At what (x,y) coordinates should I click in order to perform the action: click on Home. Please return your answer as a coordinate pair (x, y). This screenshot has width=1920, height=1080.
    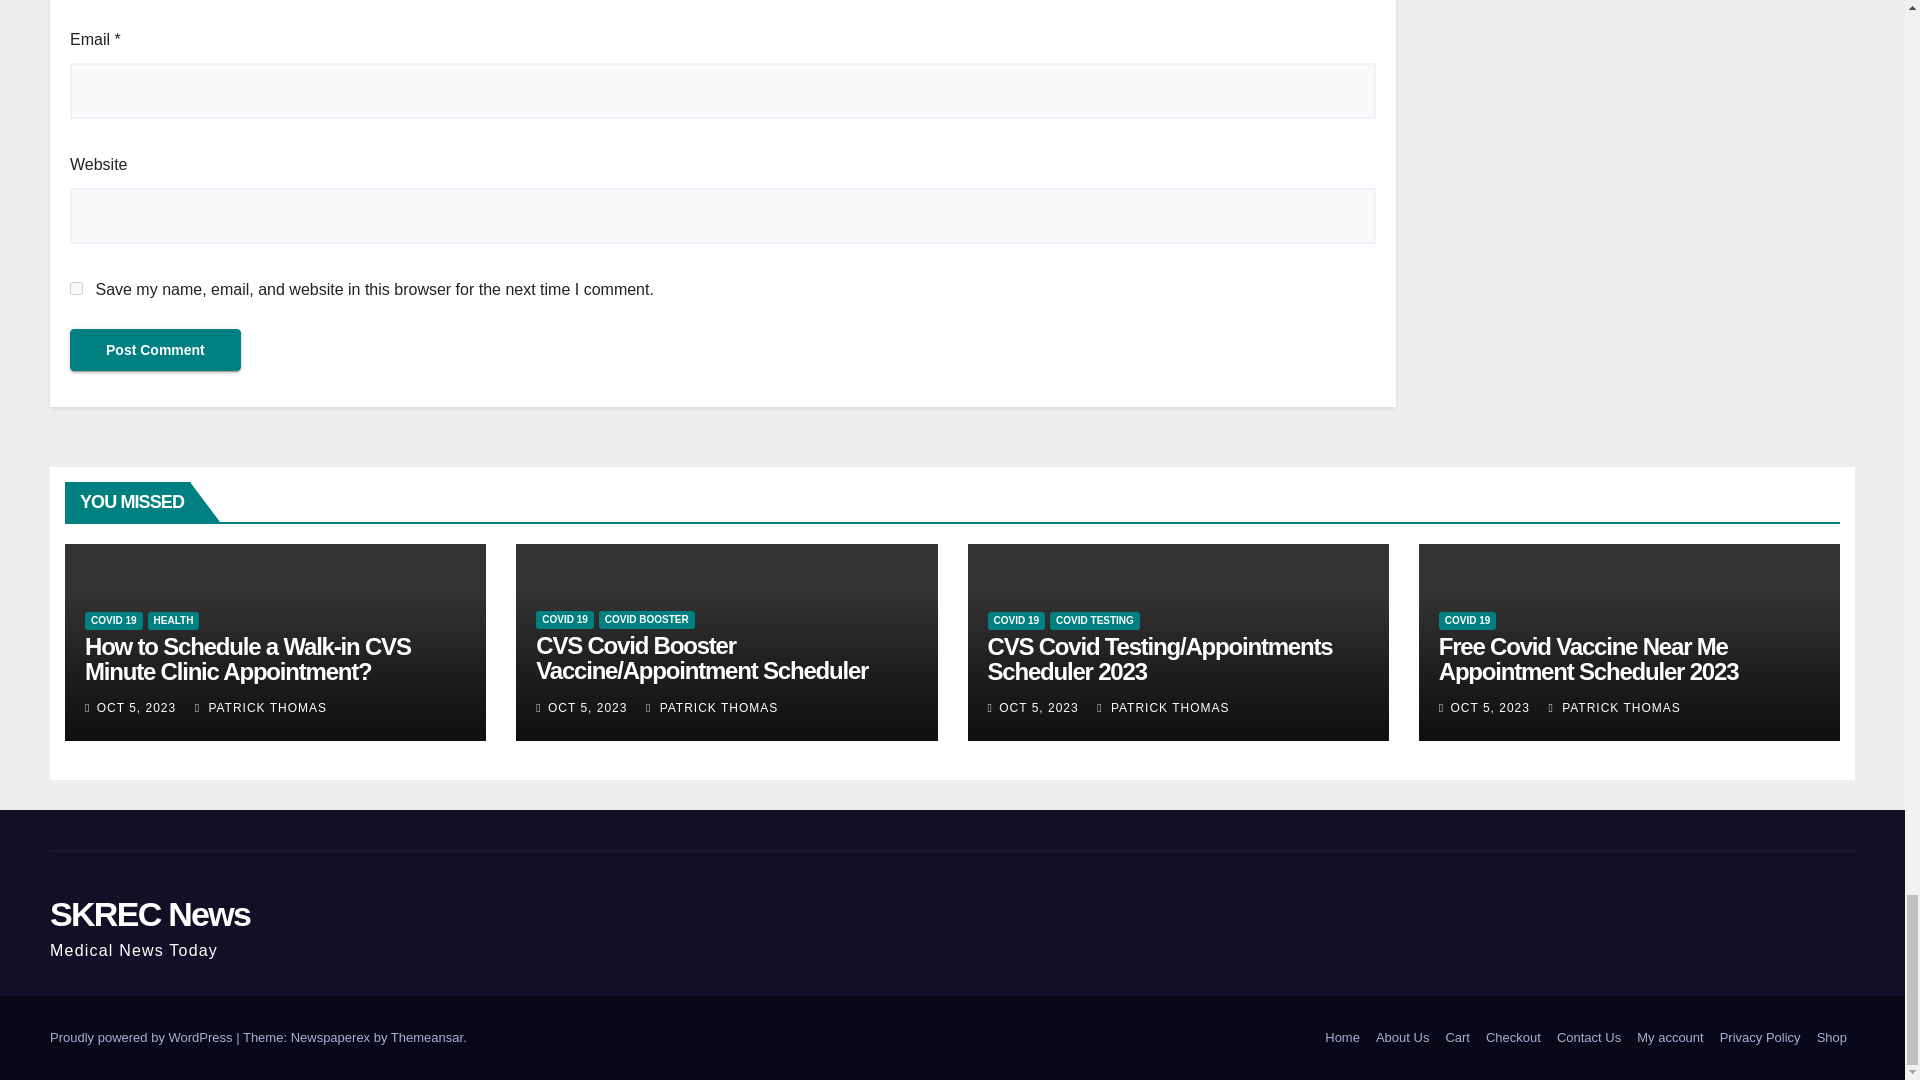
    Looking at the image, I should click on (1342, 1038).